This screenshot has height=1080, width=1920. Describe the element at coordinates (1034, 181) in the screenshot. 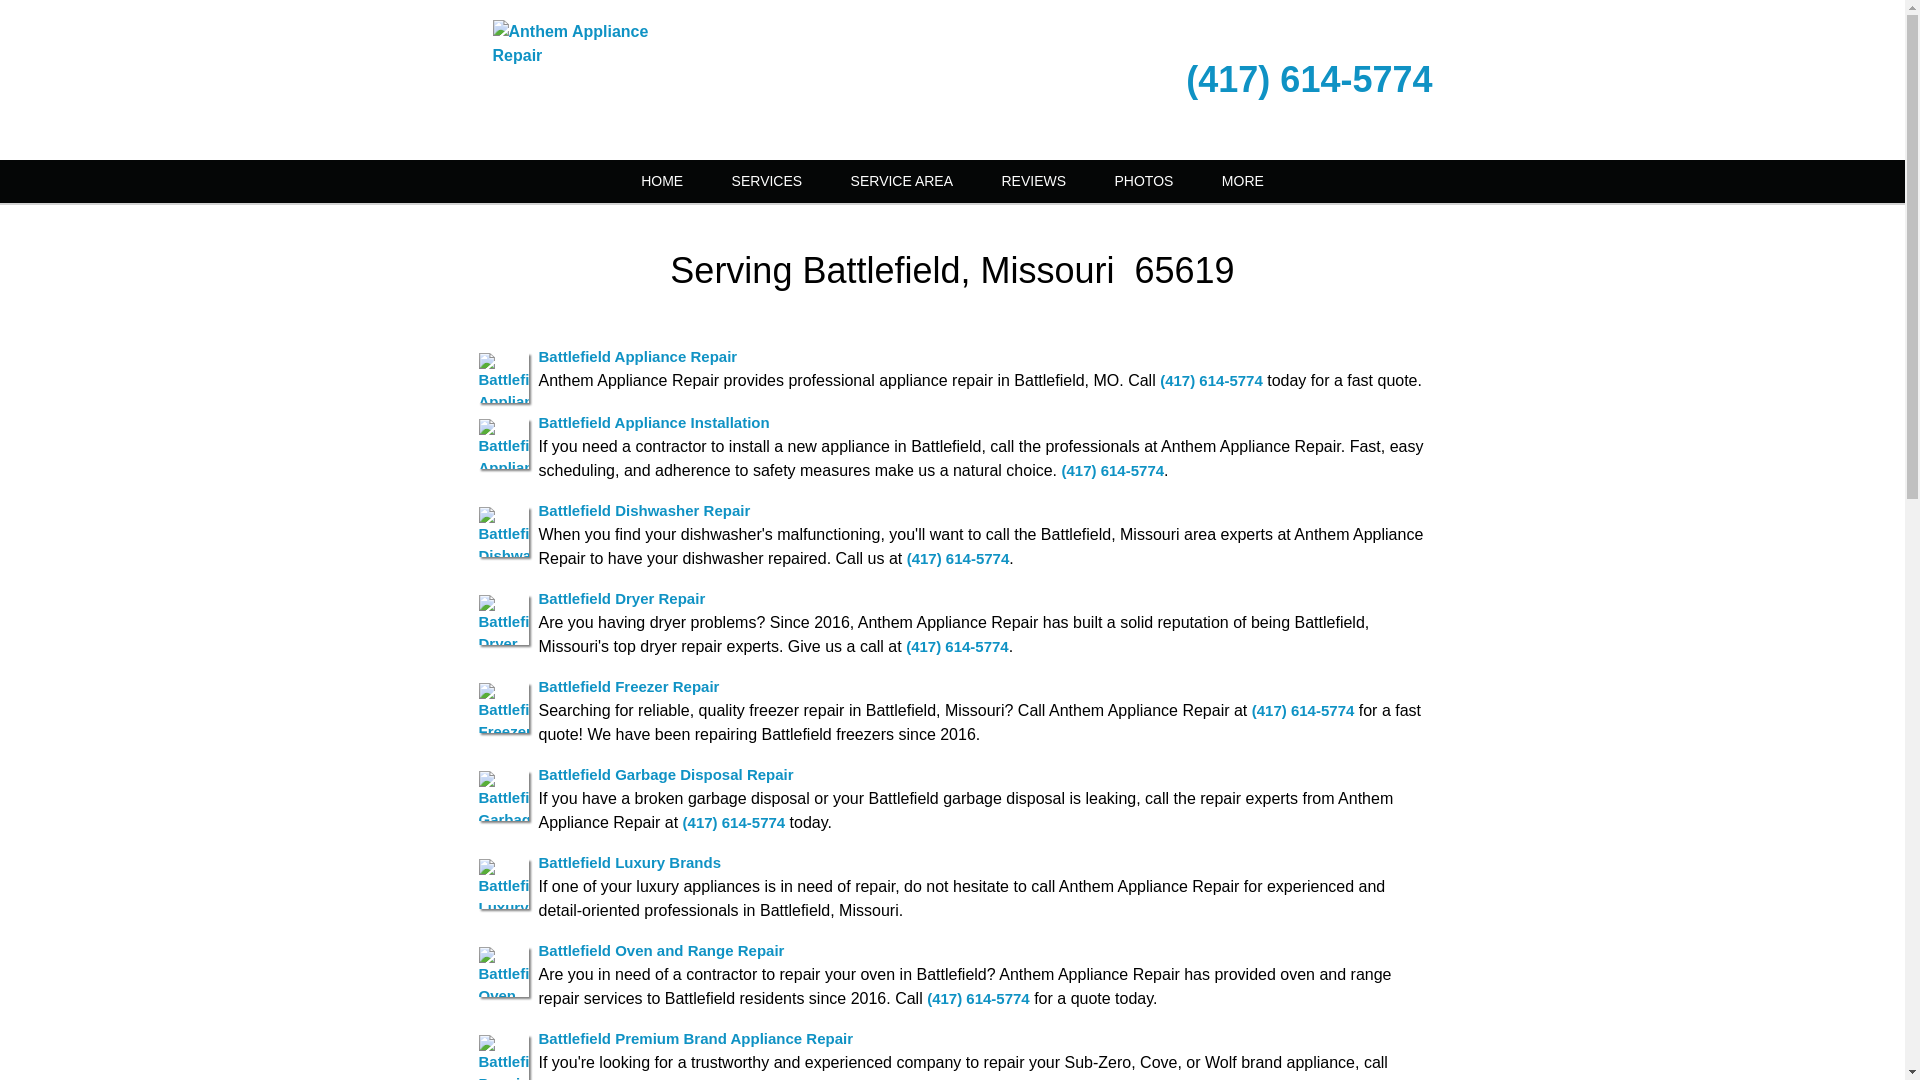

I see `REVIEWS` at that location.